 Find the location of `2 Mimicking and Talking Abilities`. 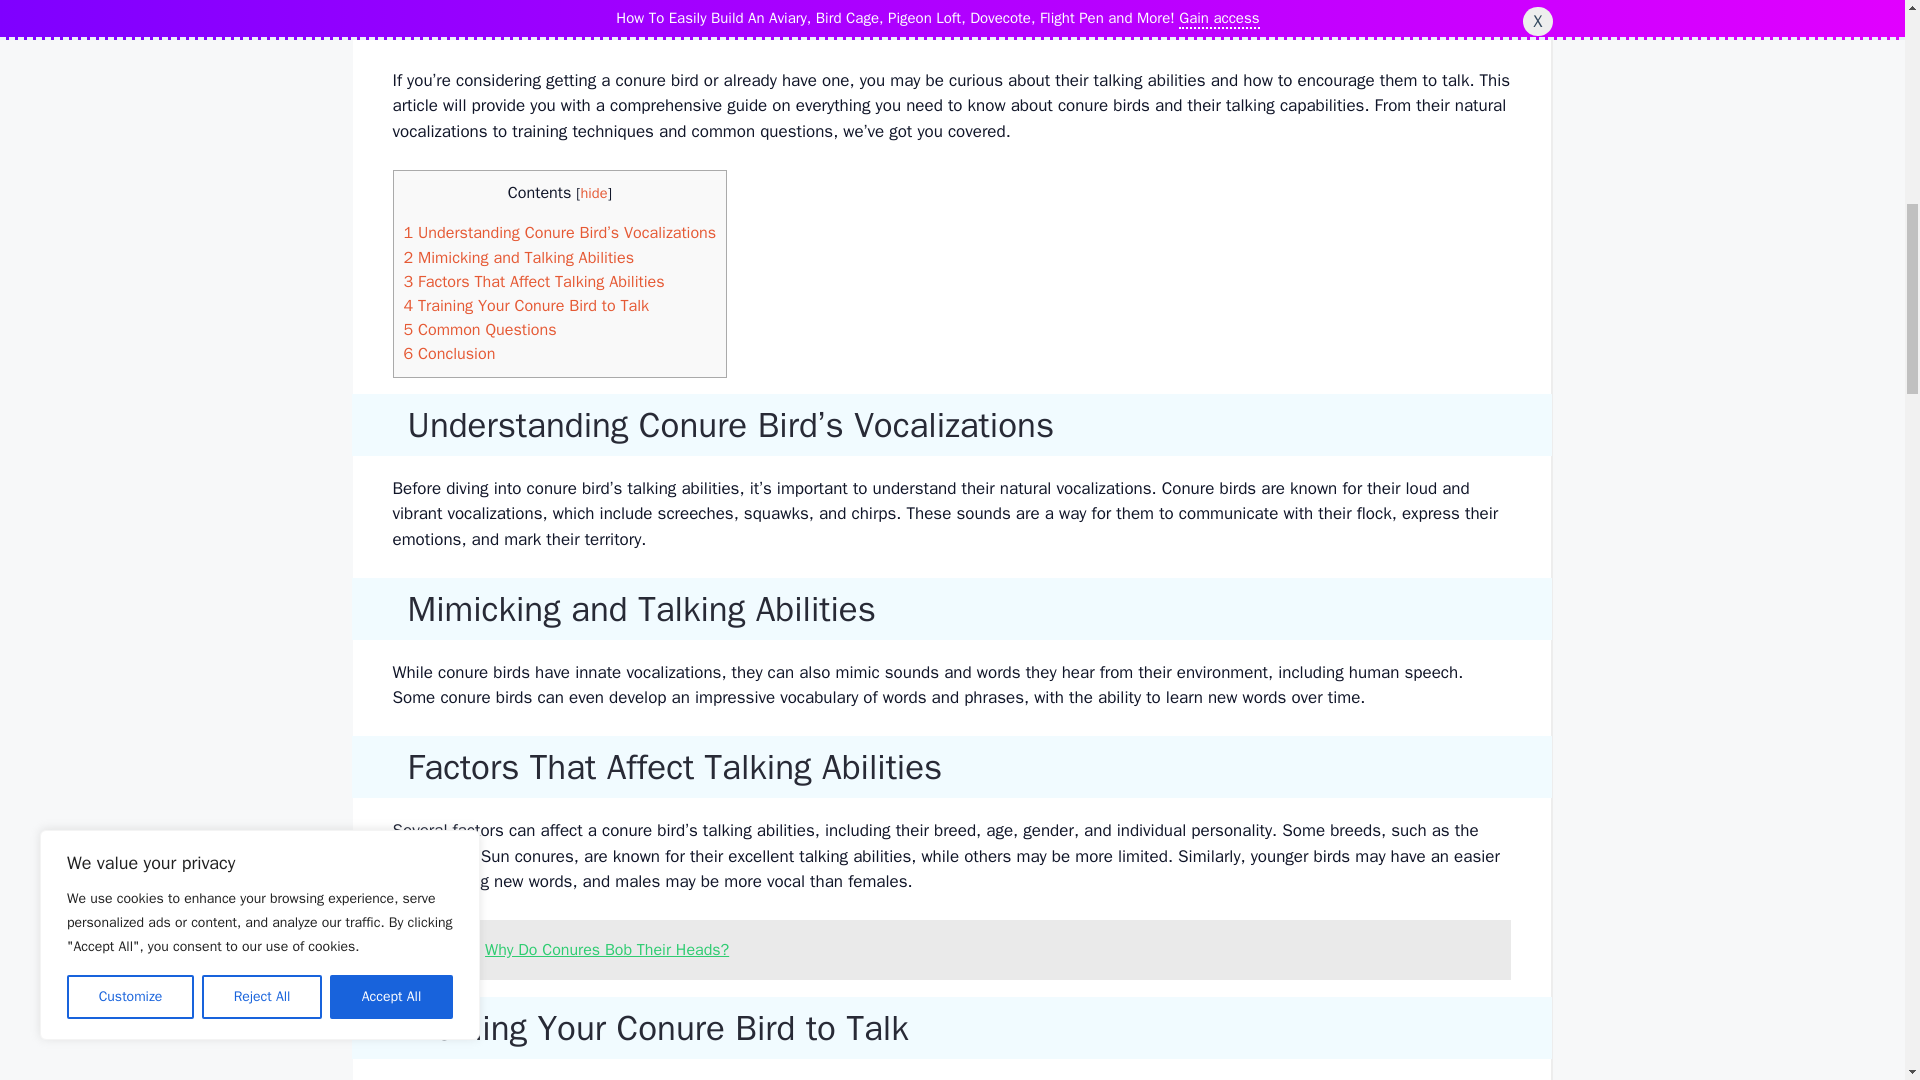

2 Mimicking and Talking Abilities is located at coordinates (519, 256).